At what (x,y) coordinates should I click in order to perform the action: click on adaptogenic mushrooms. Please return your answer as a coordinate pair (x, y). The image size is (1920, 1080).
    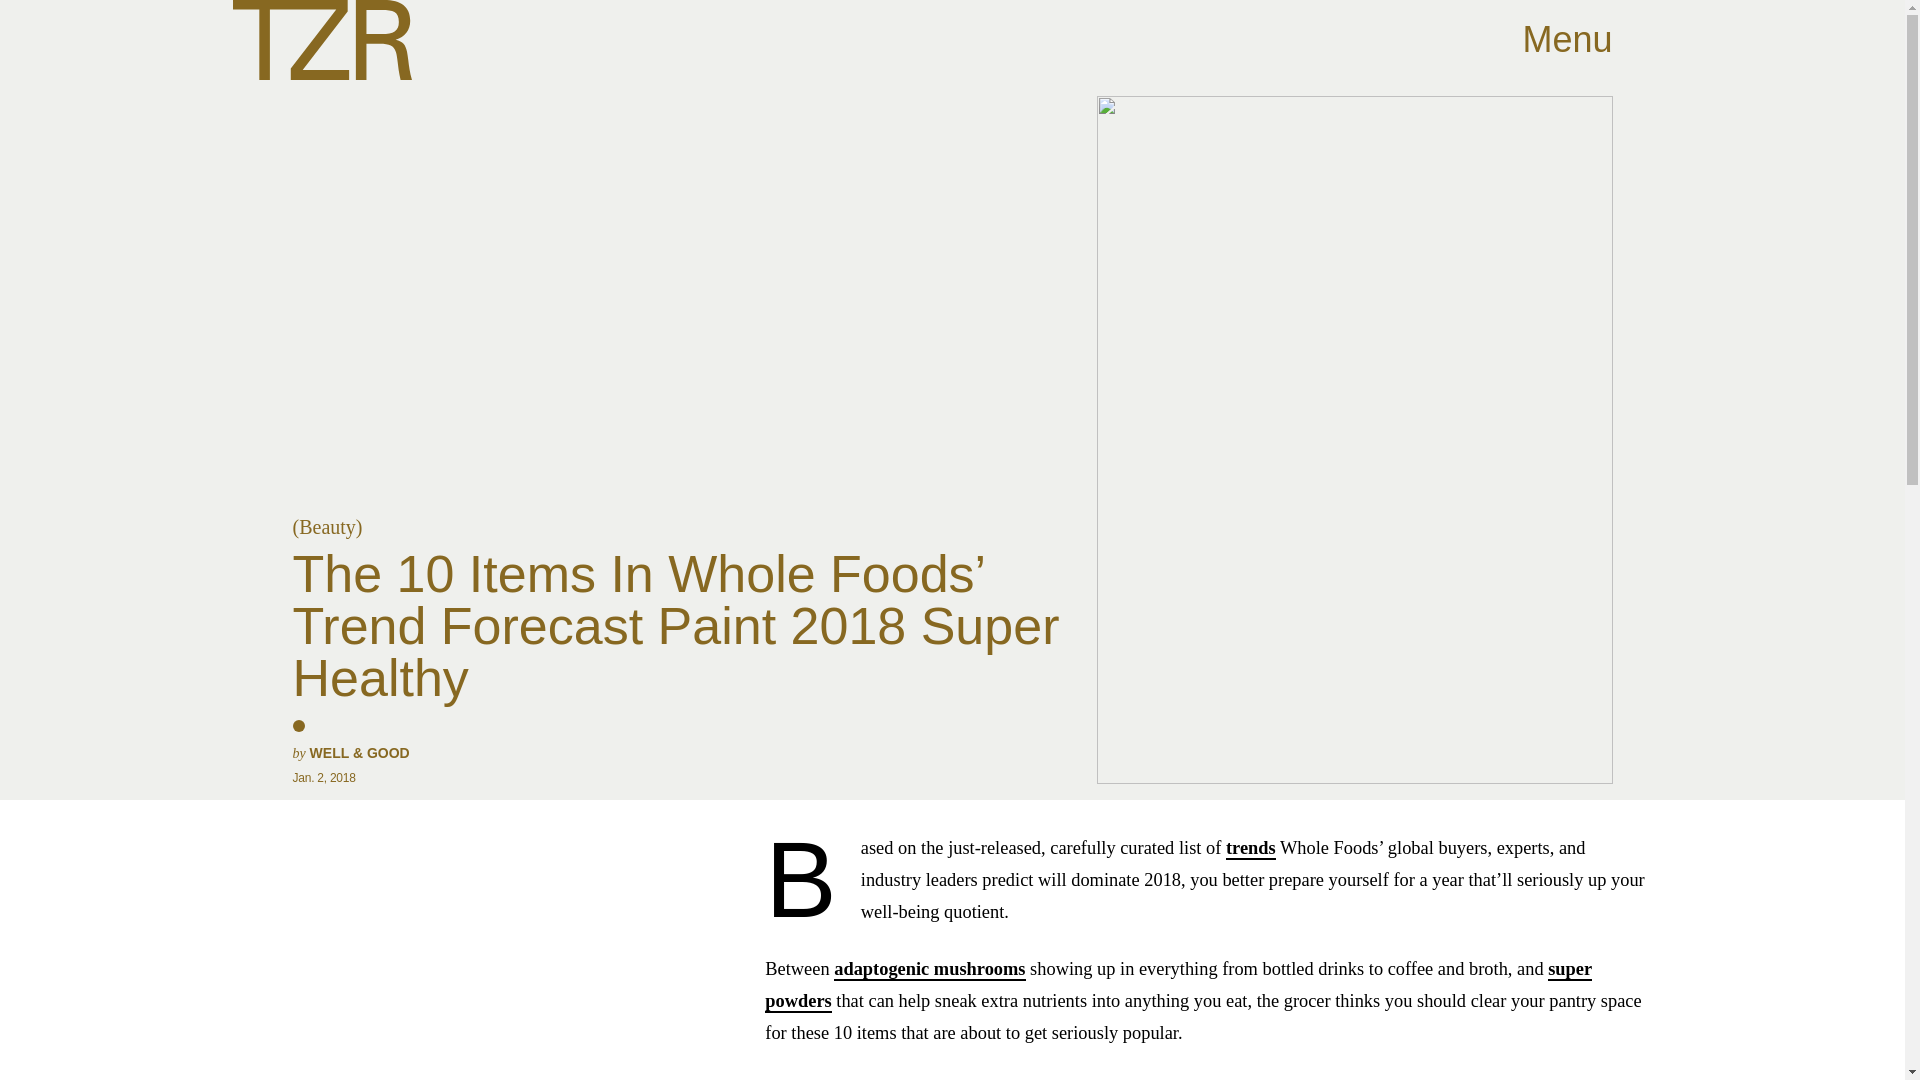
    Looking at the image, I should click on (929, 970).